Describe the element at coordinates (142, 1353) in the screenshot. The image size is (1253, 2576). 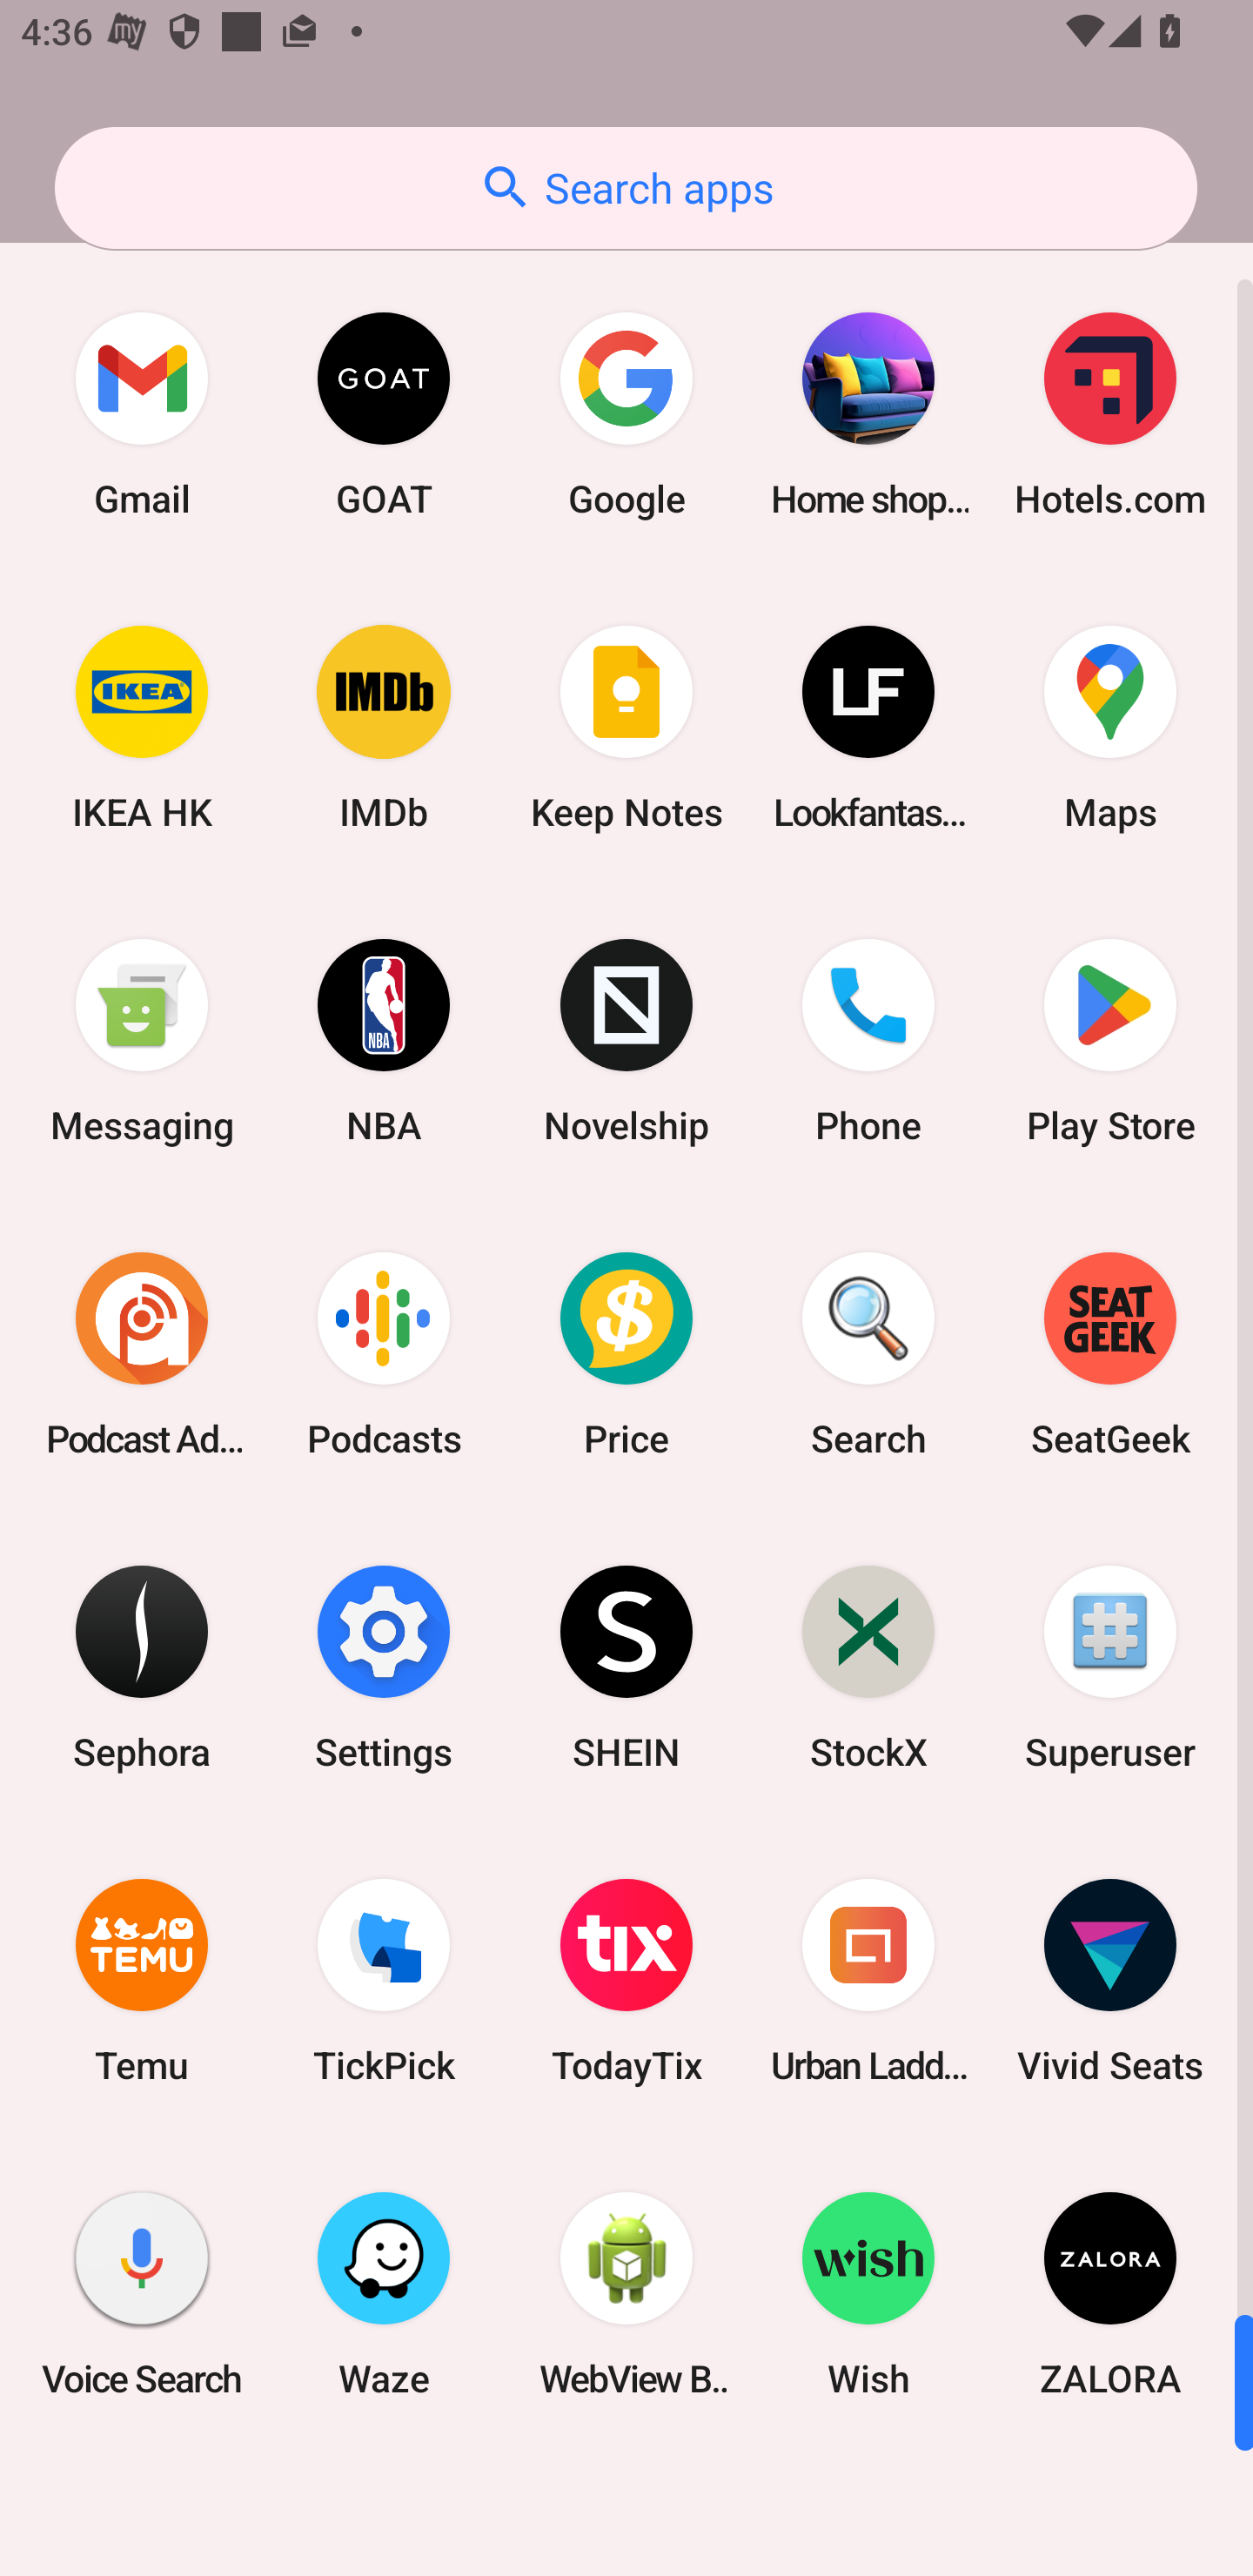
I see `Podcast Addict` at that location.